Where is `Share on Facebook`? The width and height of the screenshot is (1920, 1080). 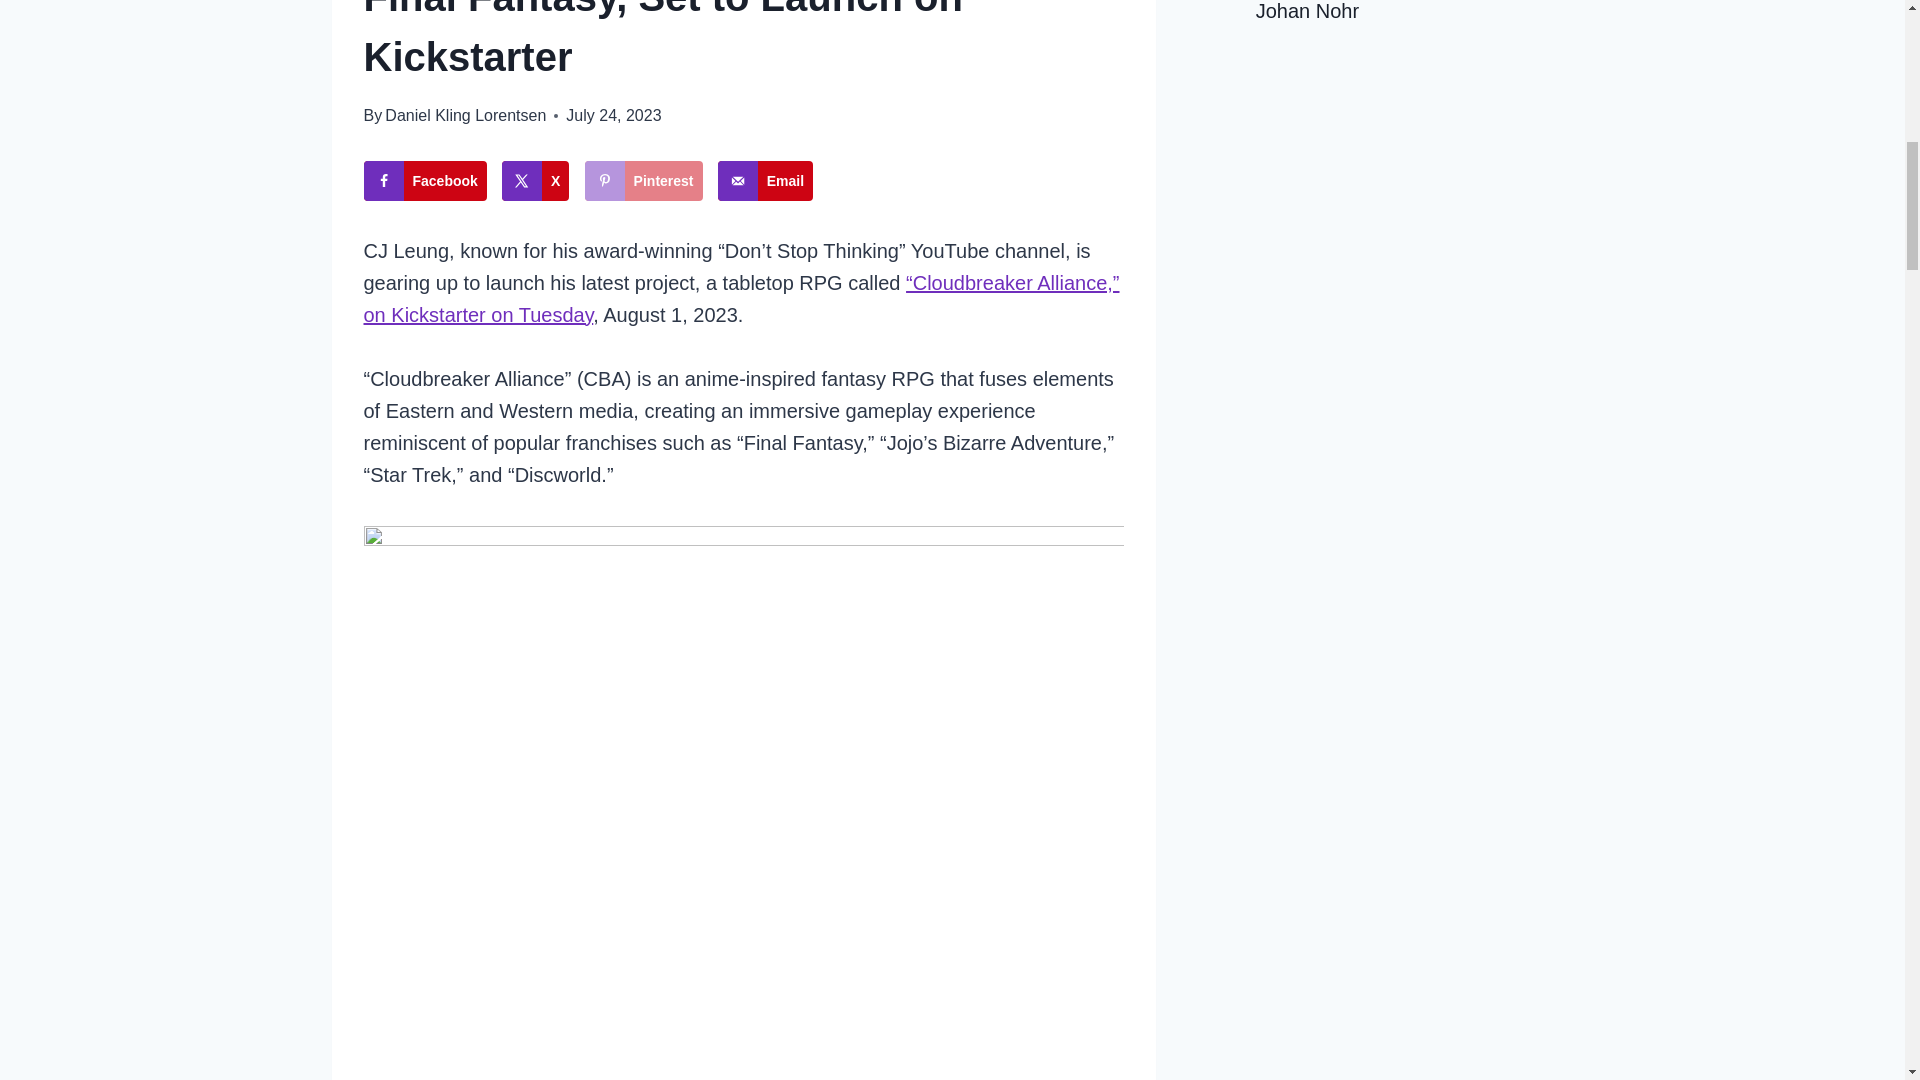 Share on Facebook is located at coordinates (426, 180).